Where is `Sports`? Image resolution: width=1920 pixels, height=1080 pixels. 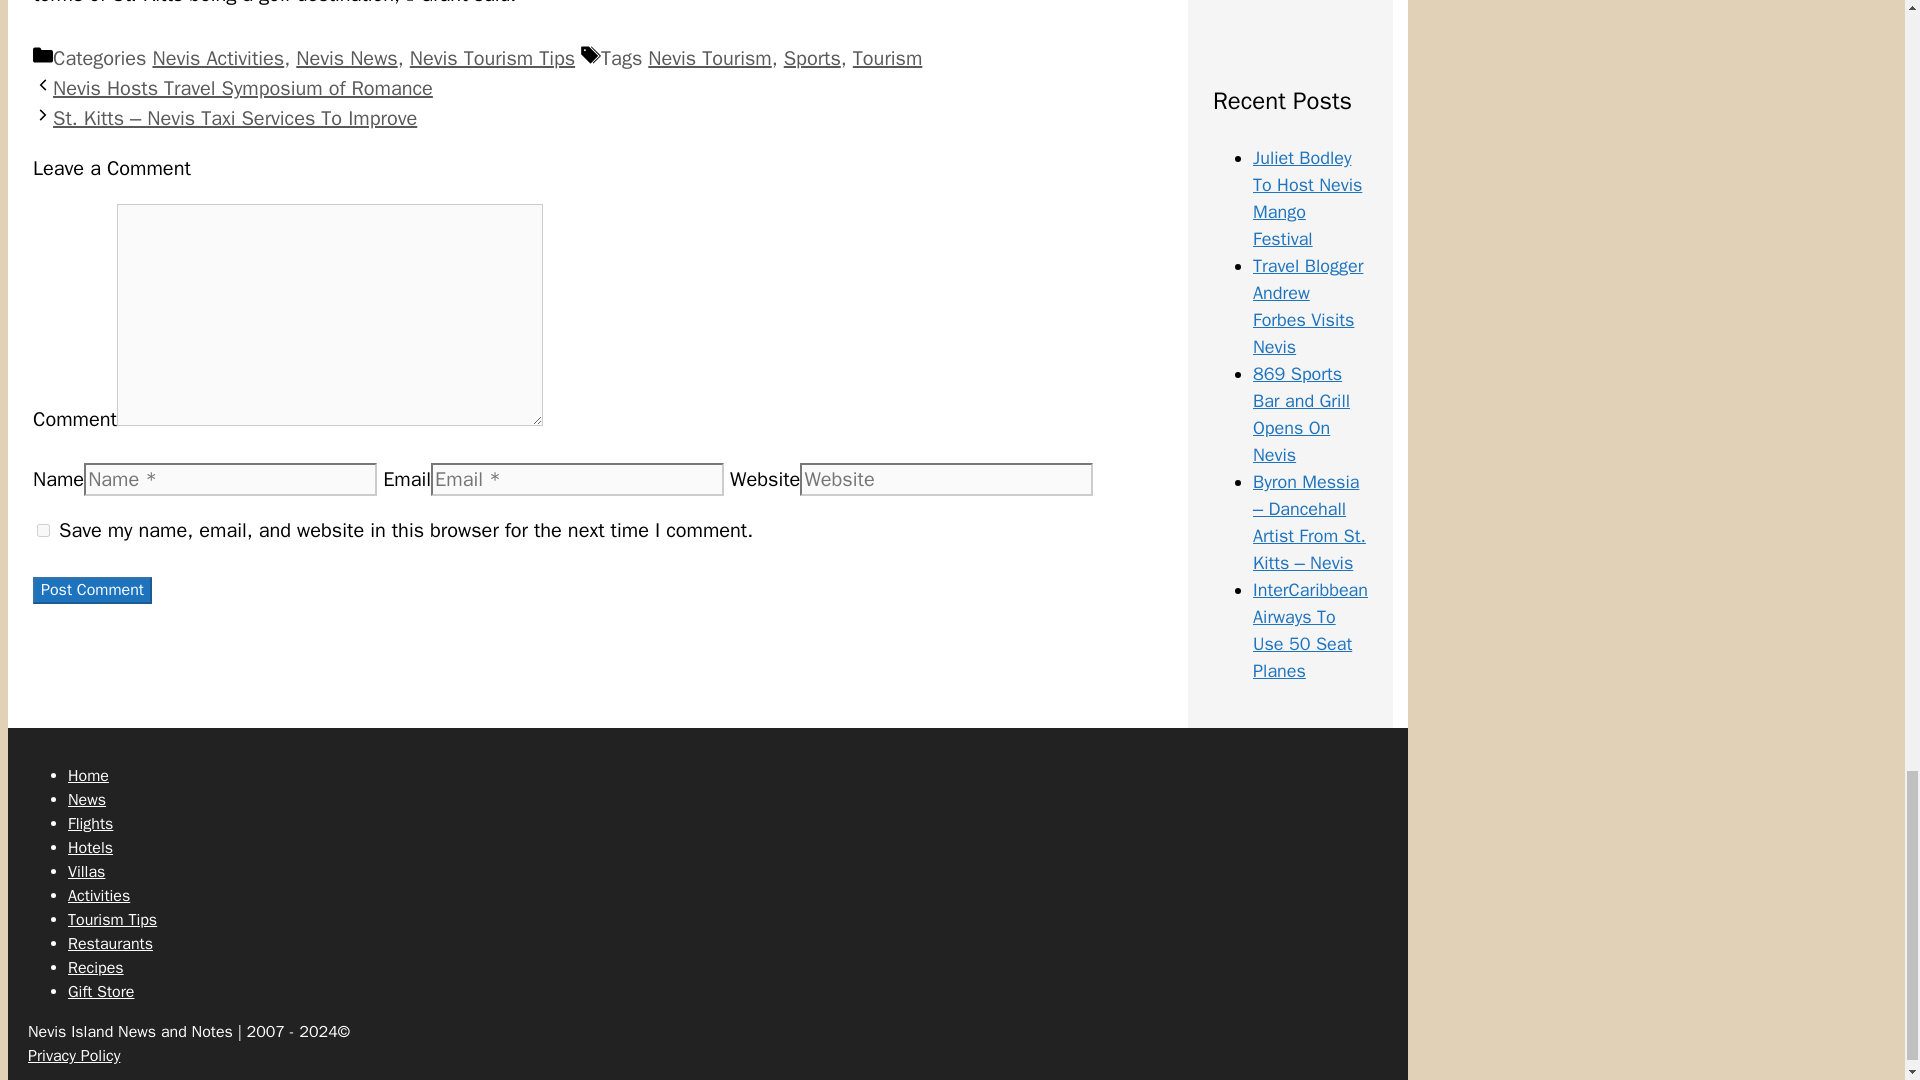
Sports is located at coordinates (812, 58).